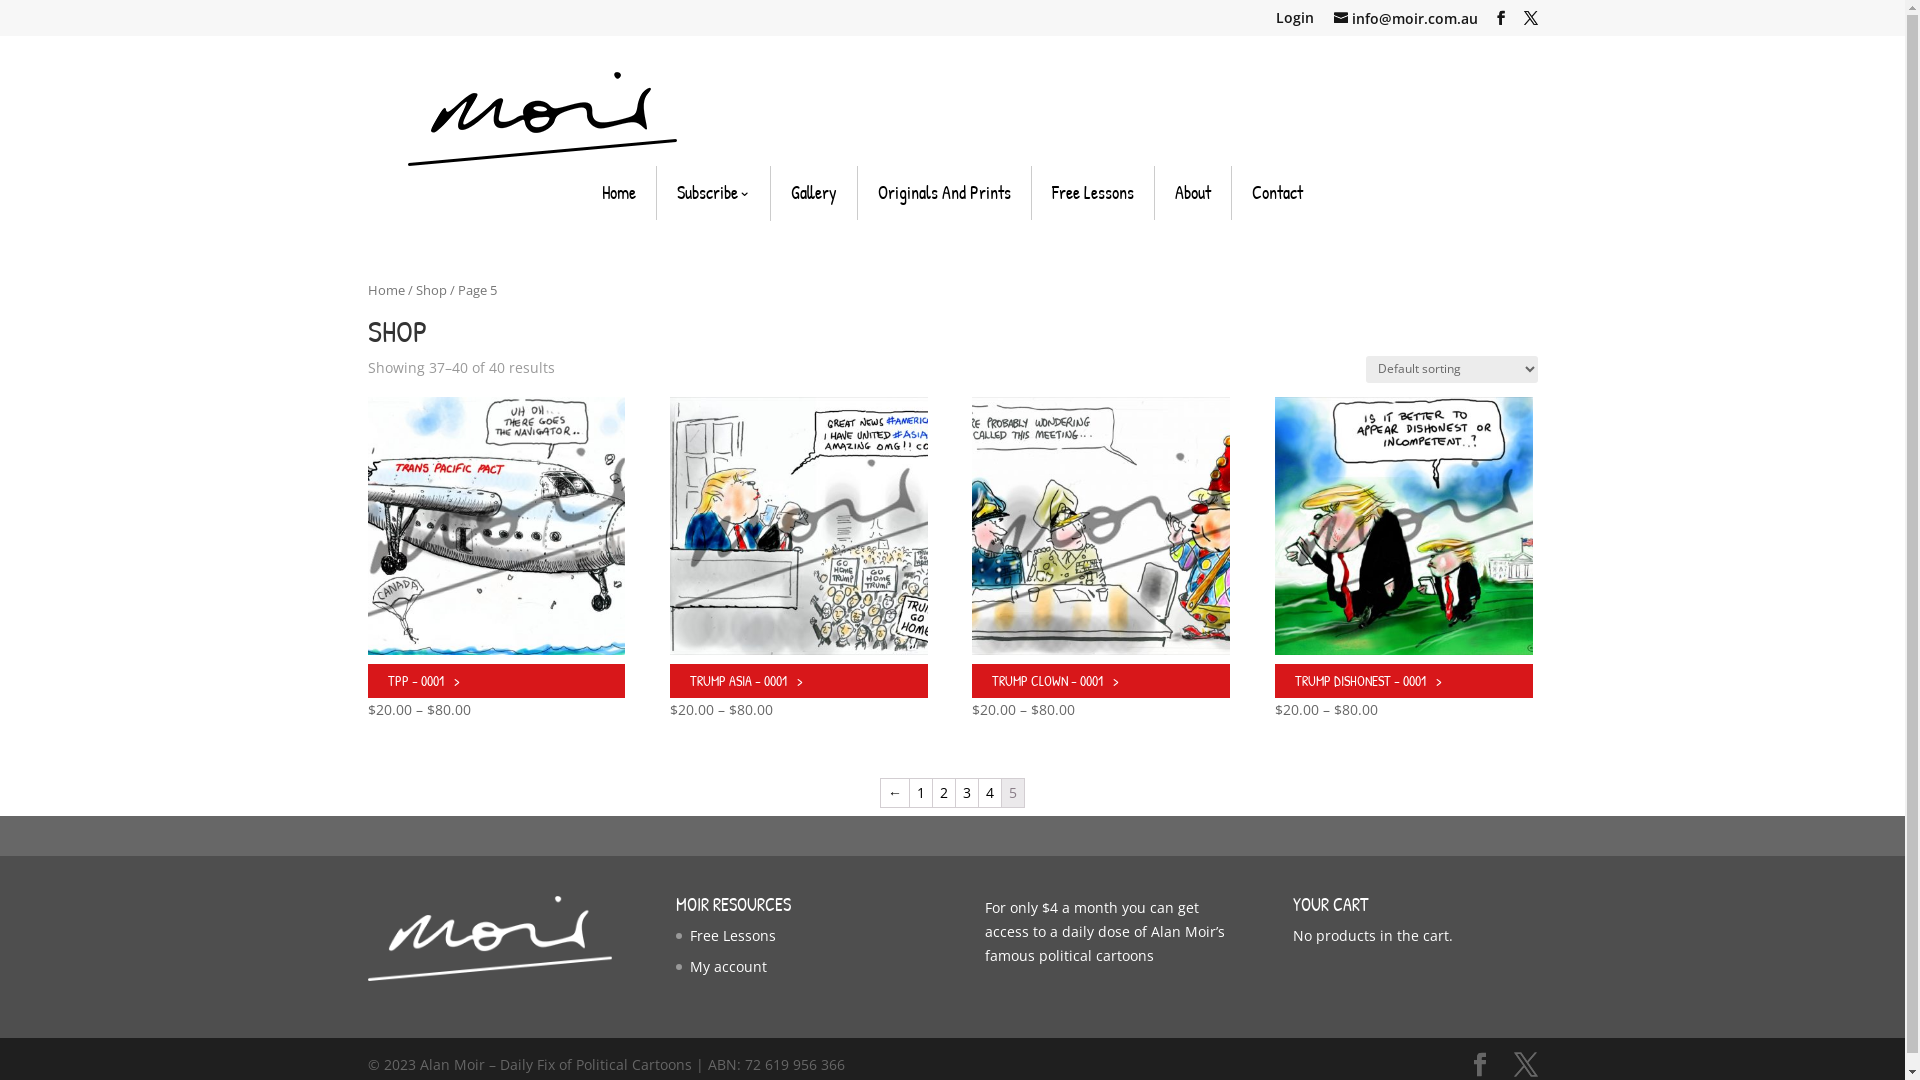 The height and width of the screenshot is (1080, 1920). What do you see at coordinates (728, 966) in the screenshot?
I see `My account` at bounding box center [728, 966].